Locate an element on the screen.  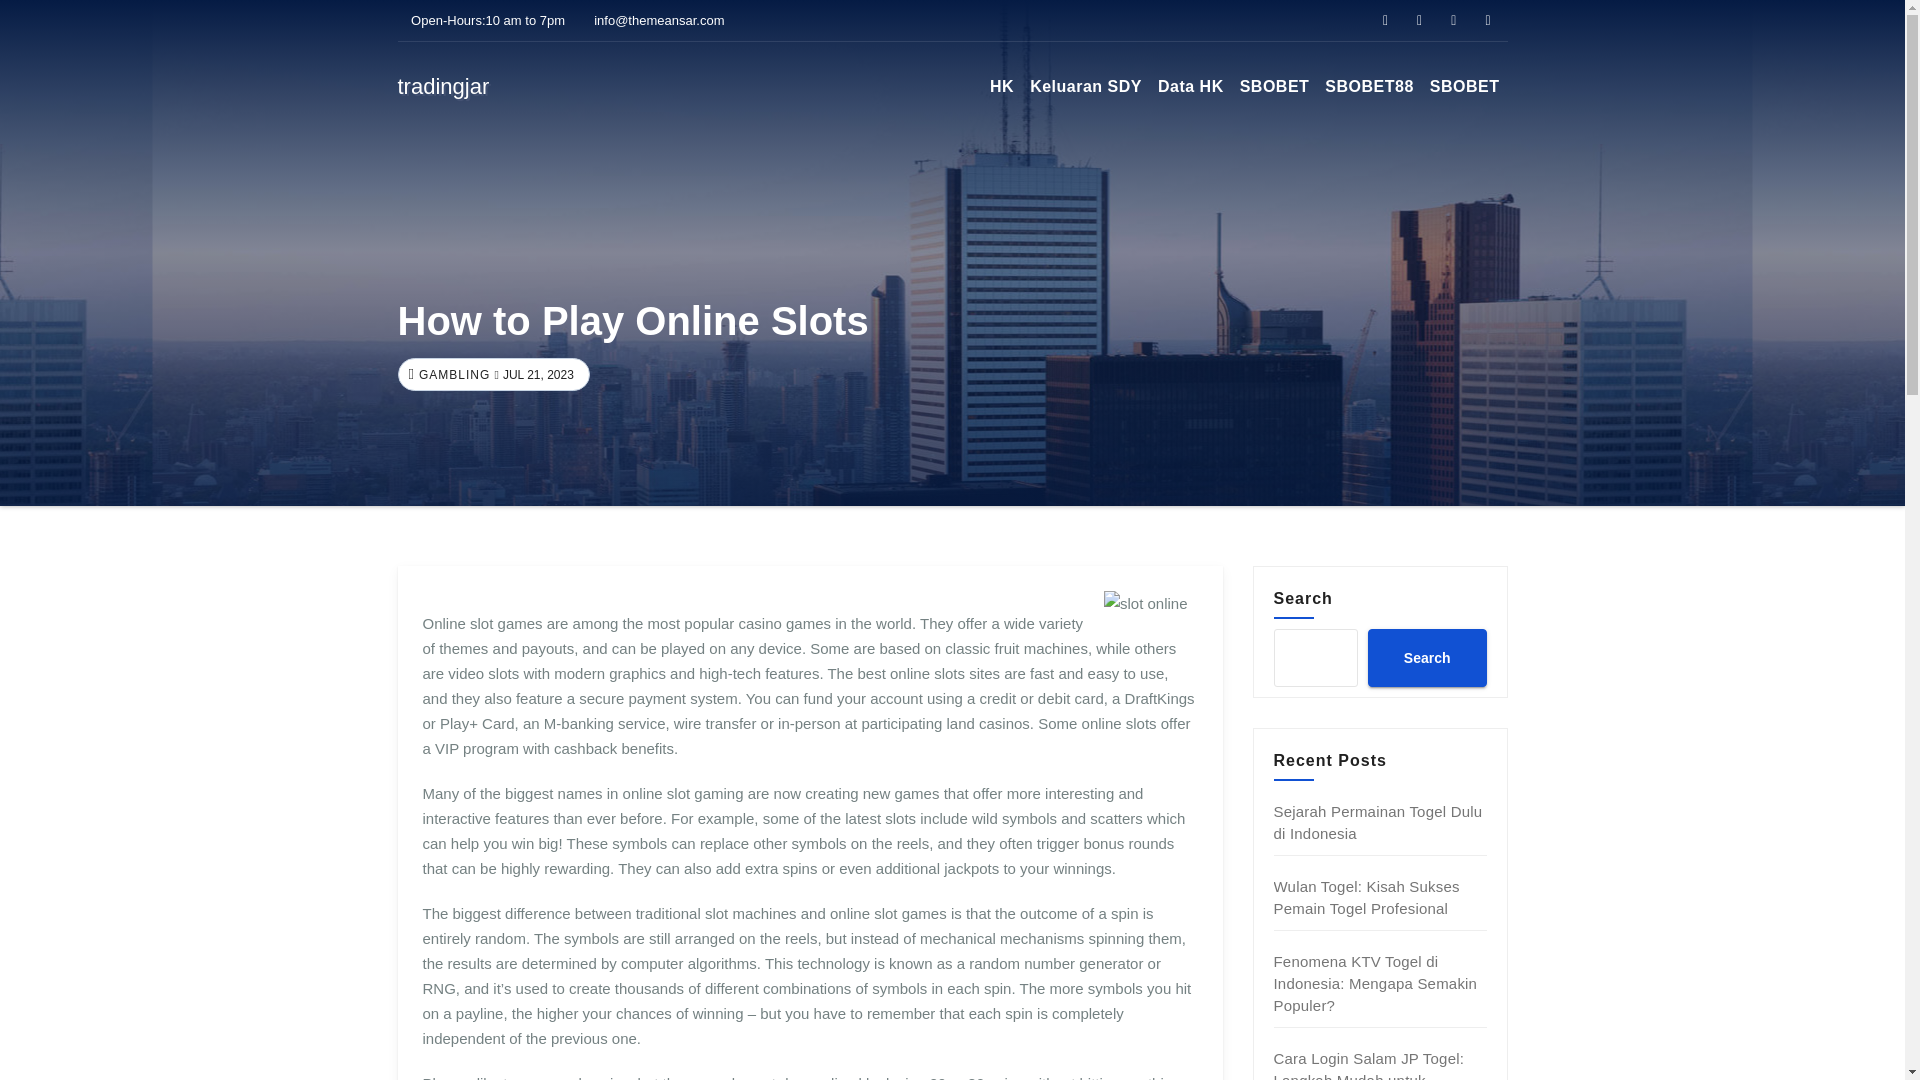
GAMBLING is located at coordinates (452, 375).